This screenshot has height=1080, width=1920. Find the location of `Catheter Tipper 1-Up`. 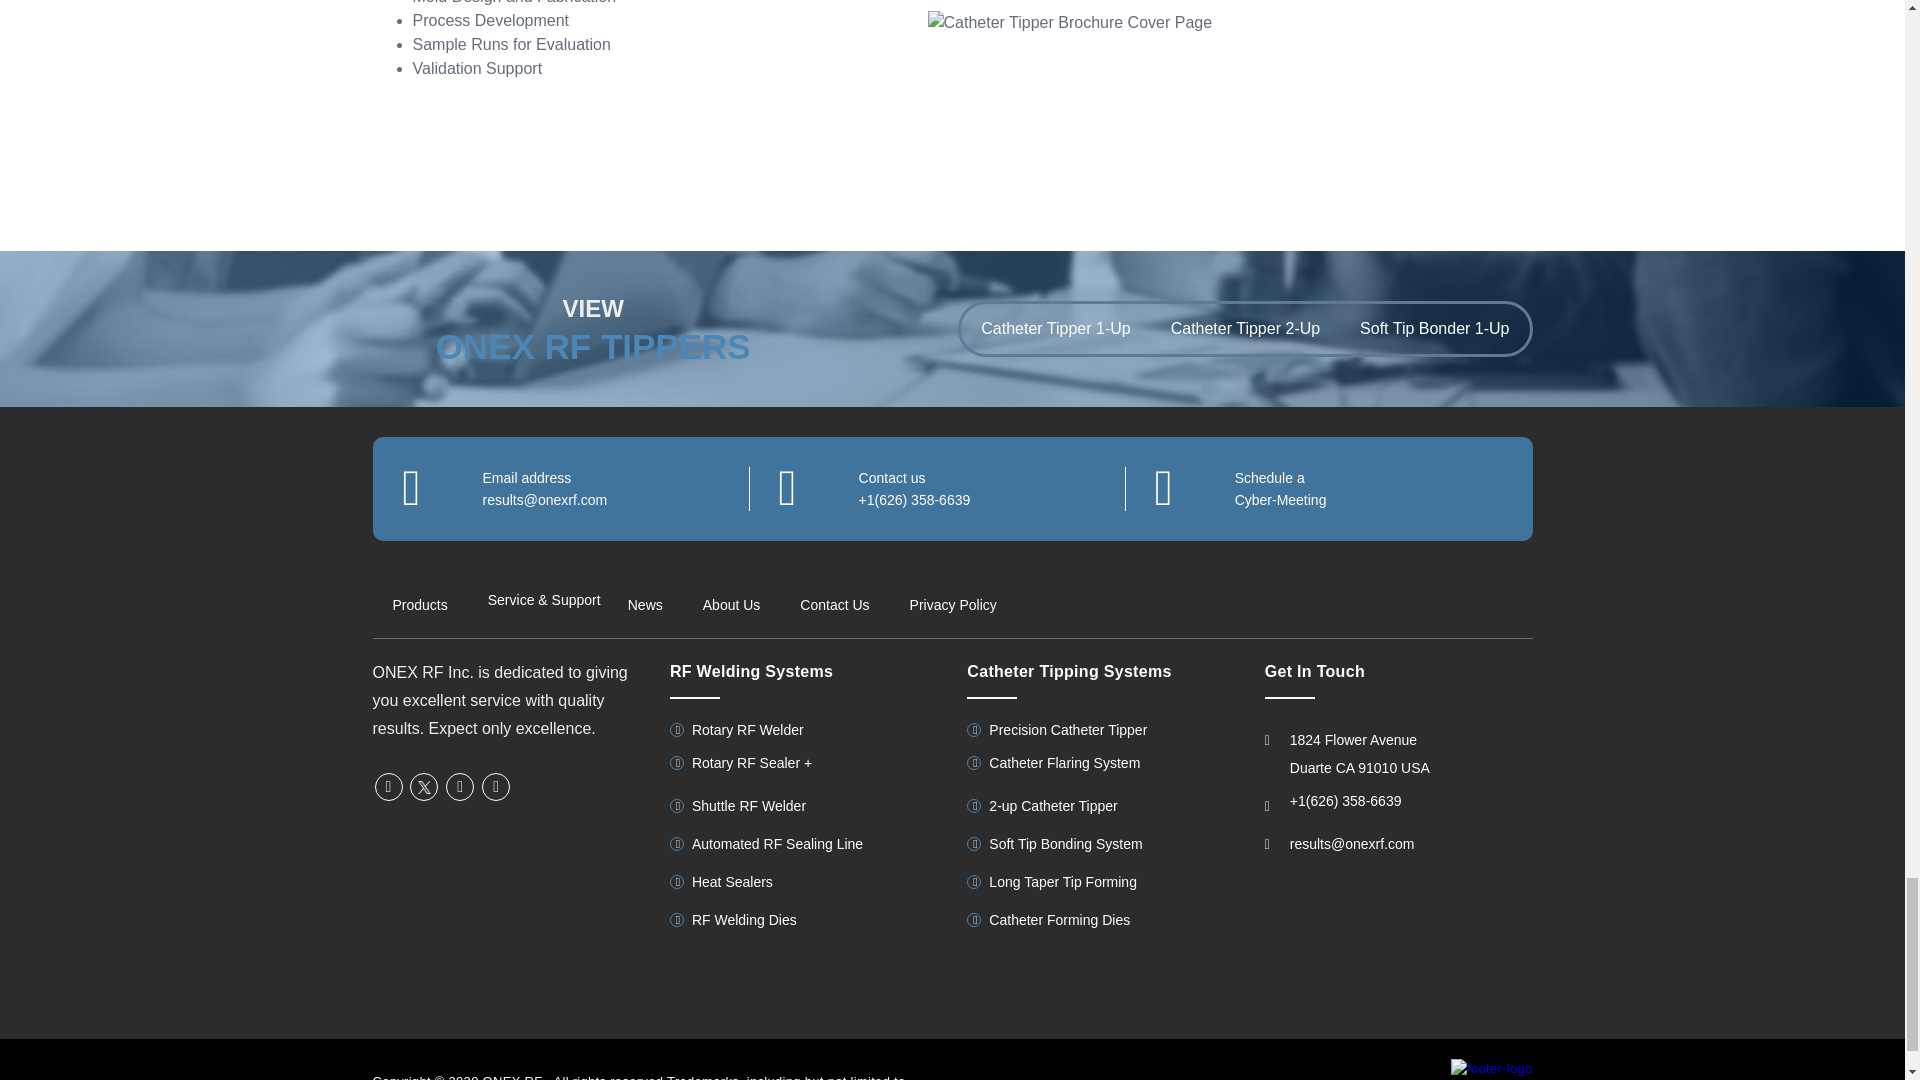

Catheter Tipper 1-Up is located at coordinates (1056, 328).